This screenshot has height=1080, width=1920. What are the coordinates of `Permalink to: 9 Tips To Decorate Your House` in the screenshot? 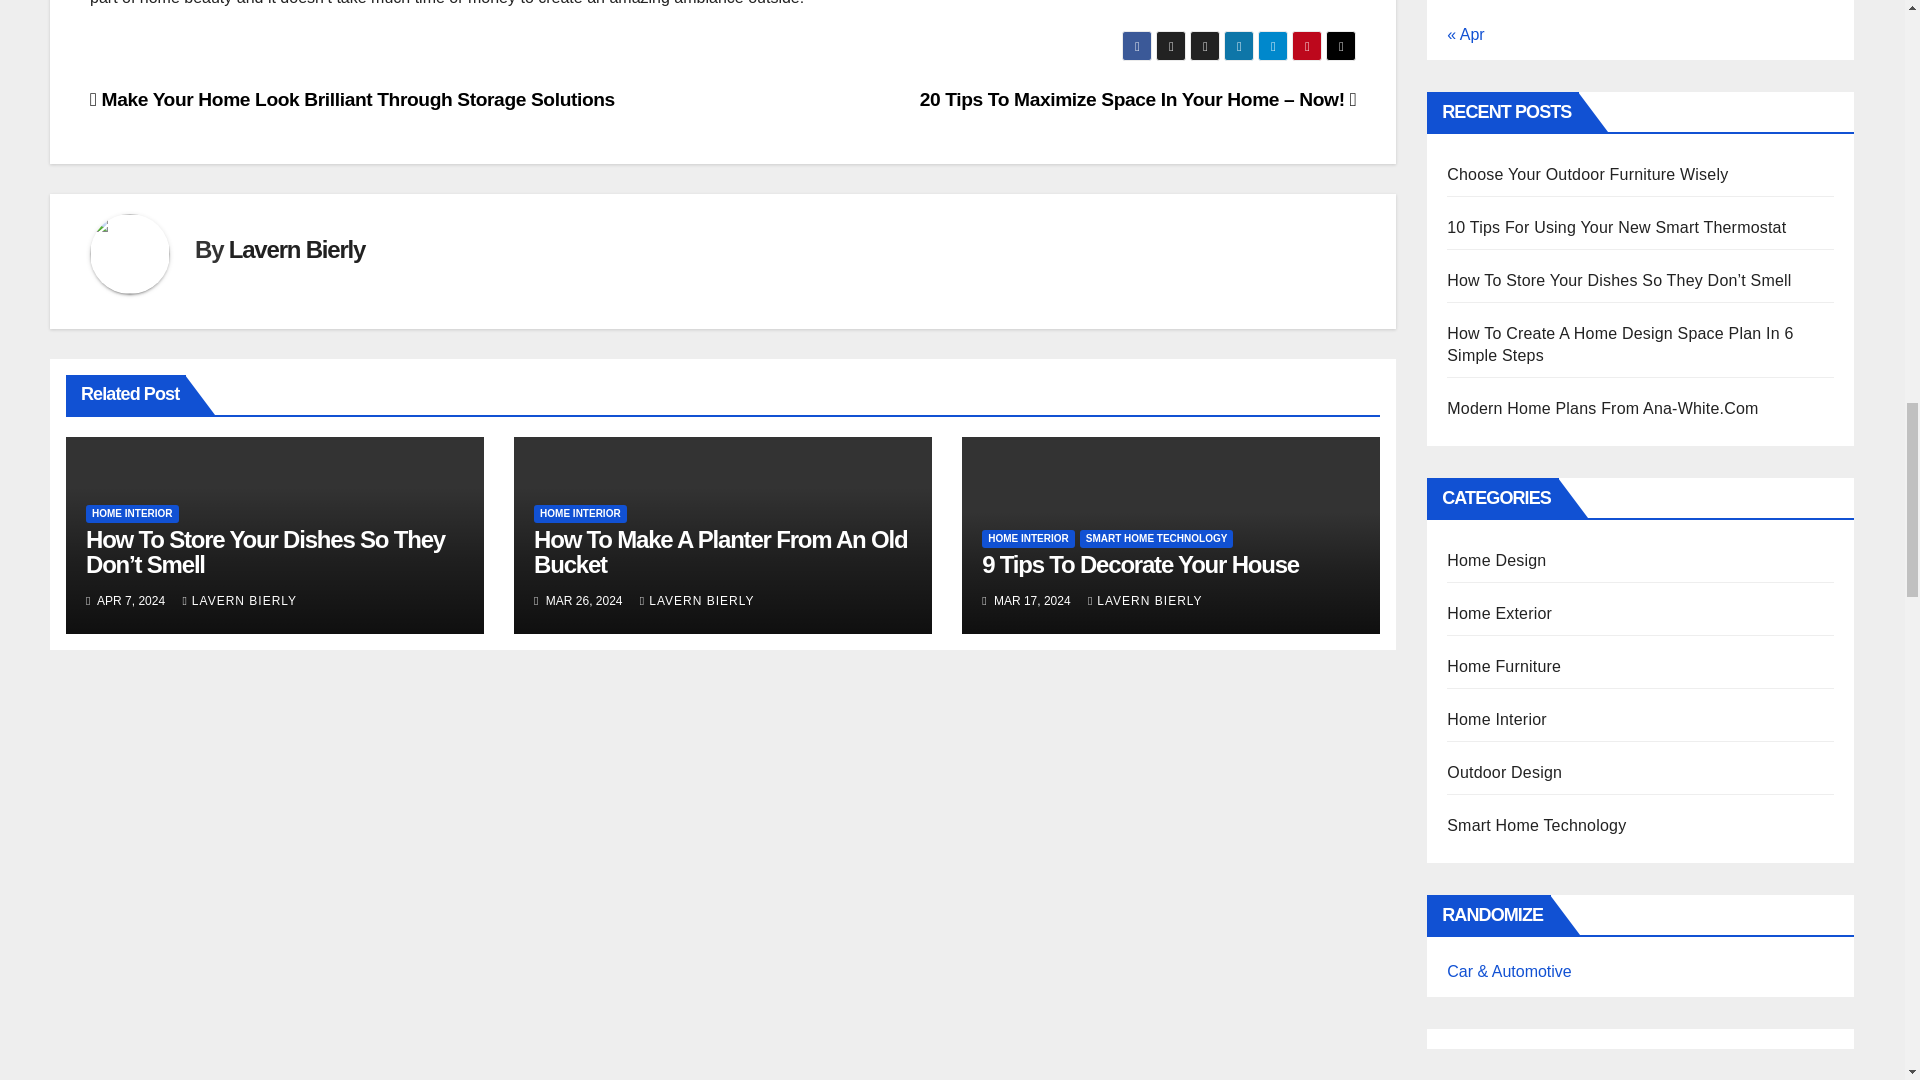 It's located at (1140, 564).